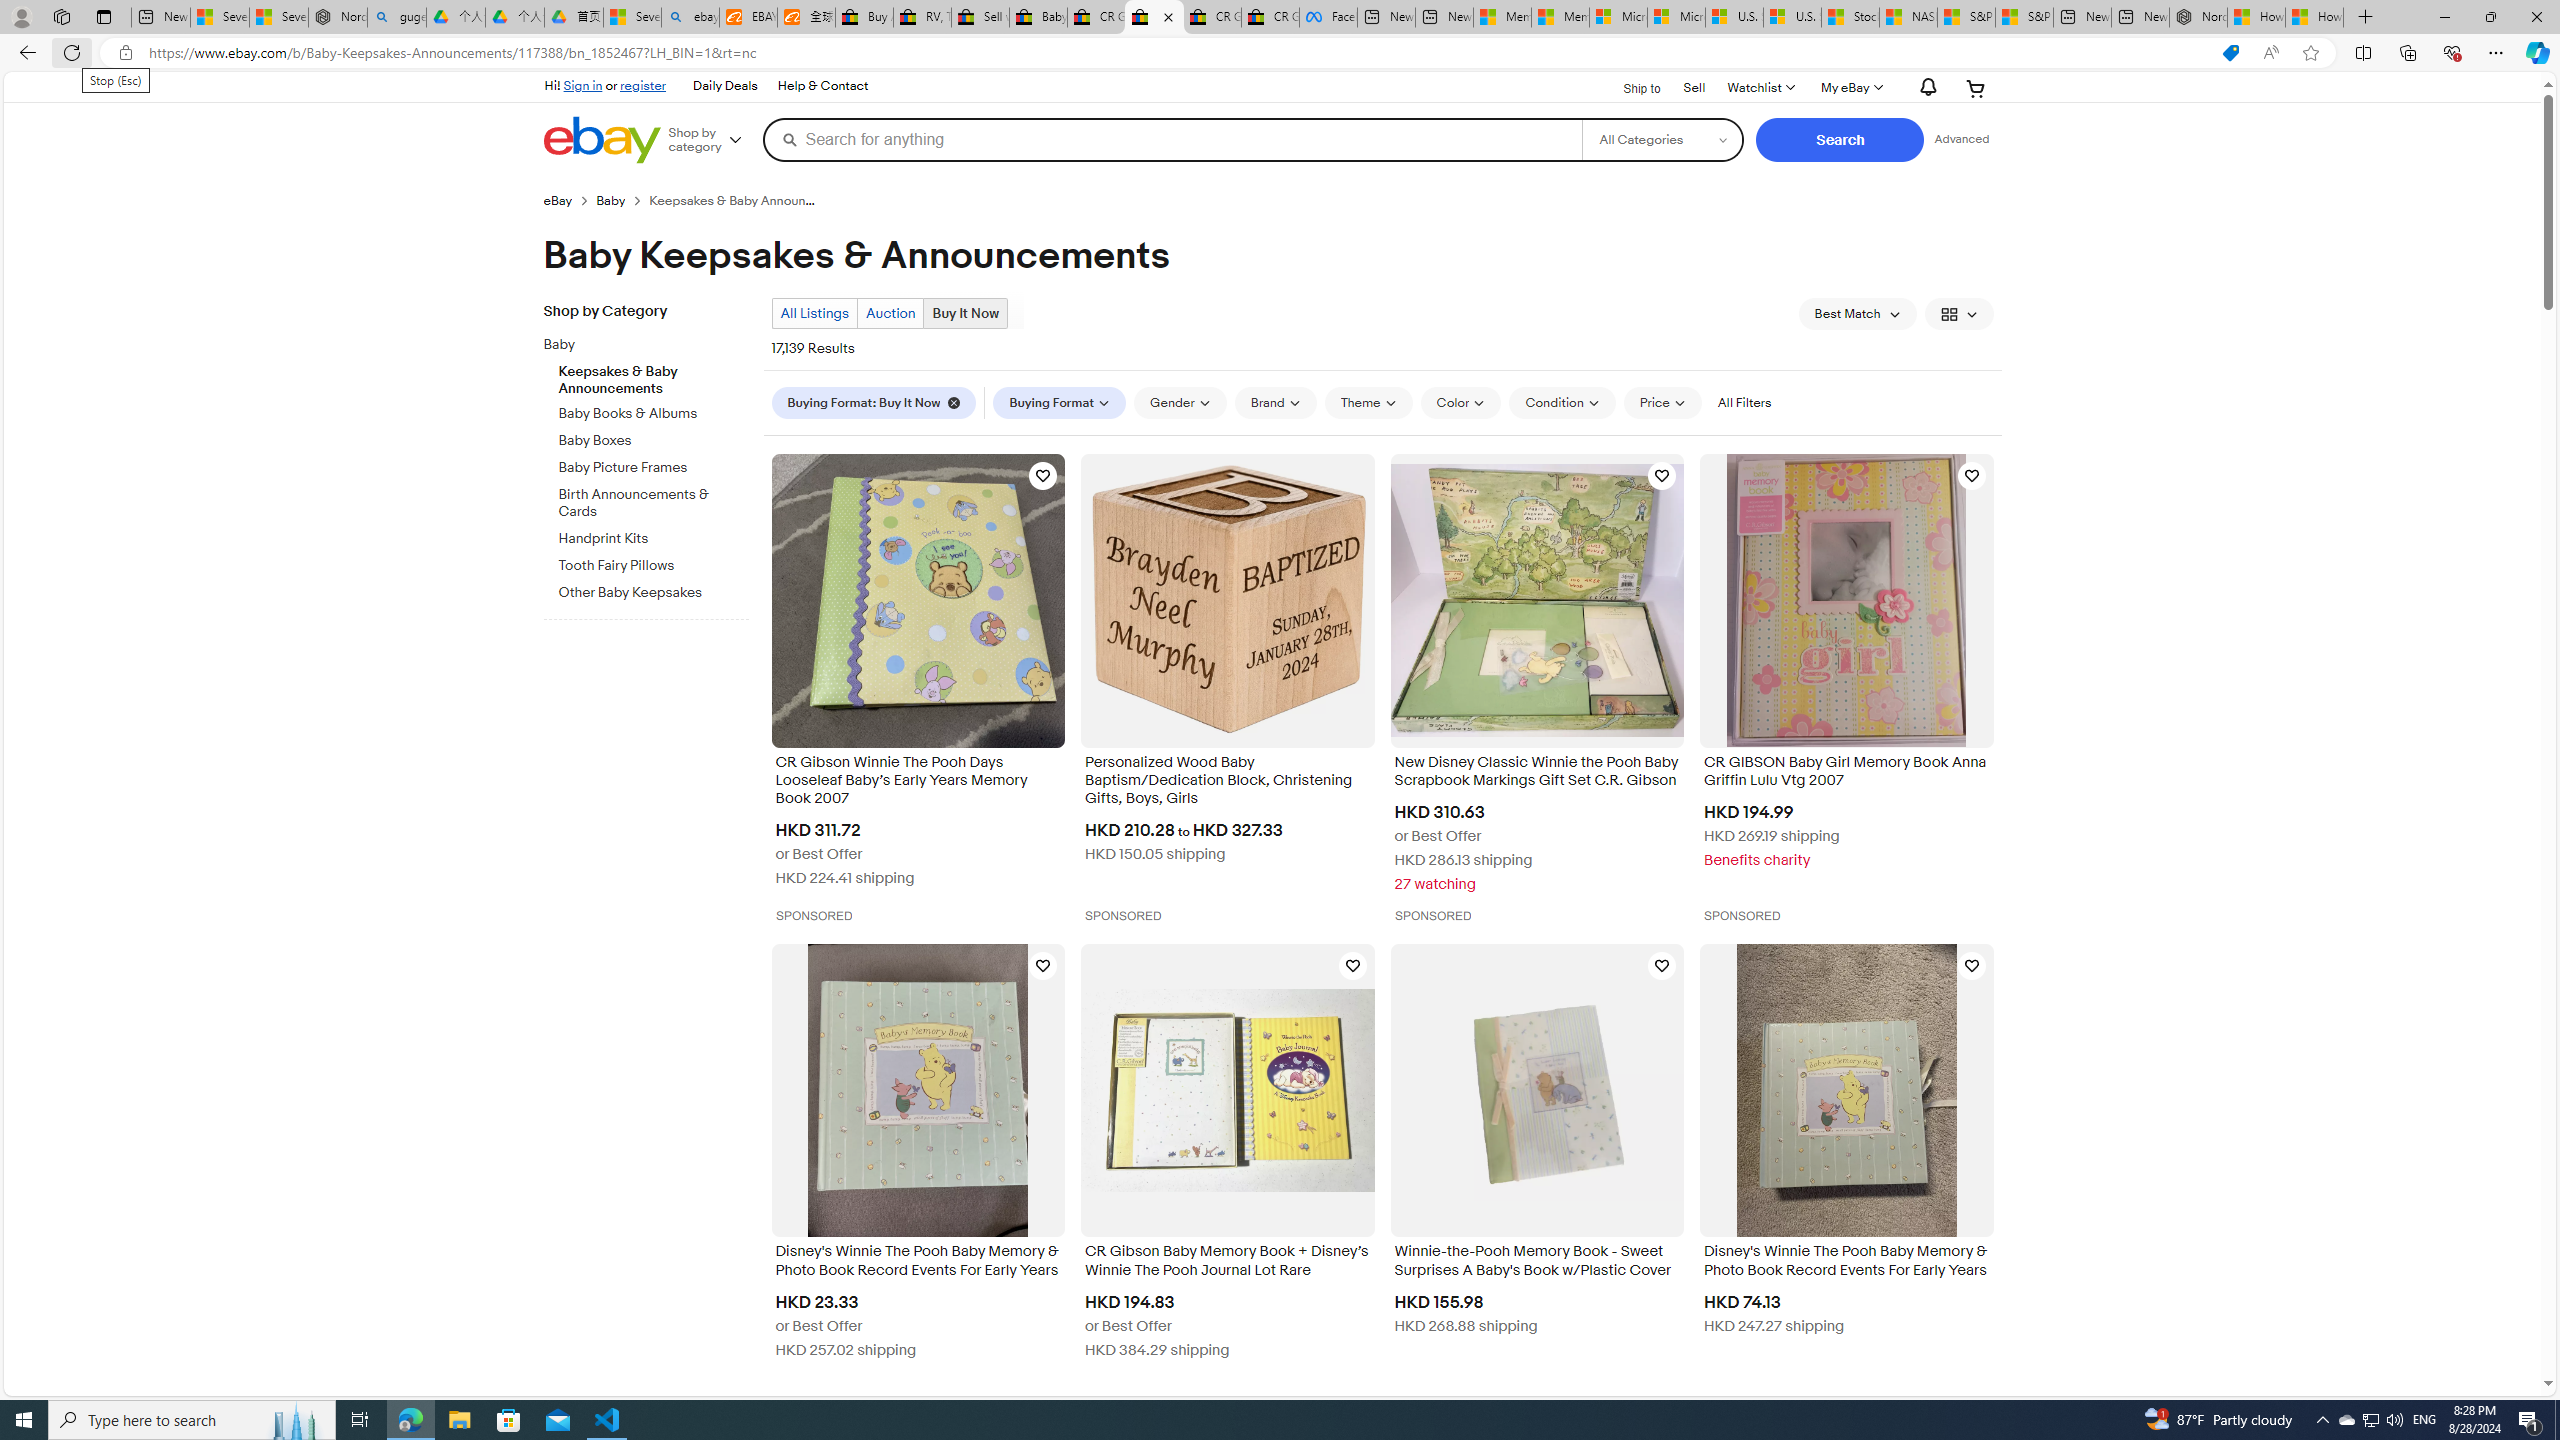 This screenshot has width=2560, height=1440. I want to click on Back, so click(24, 52).